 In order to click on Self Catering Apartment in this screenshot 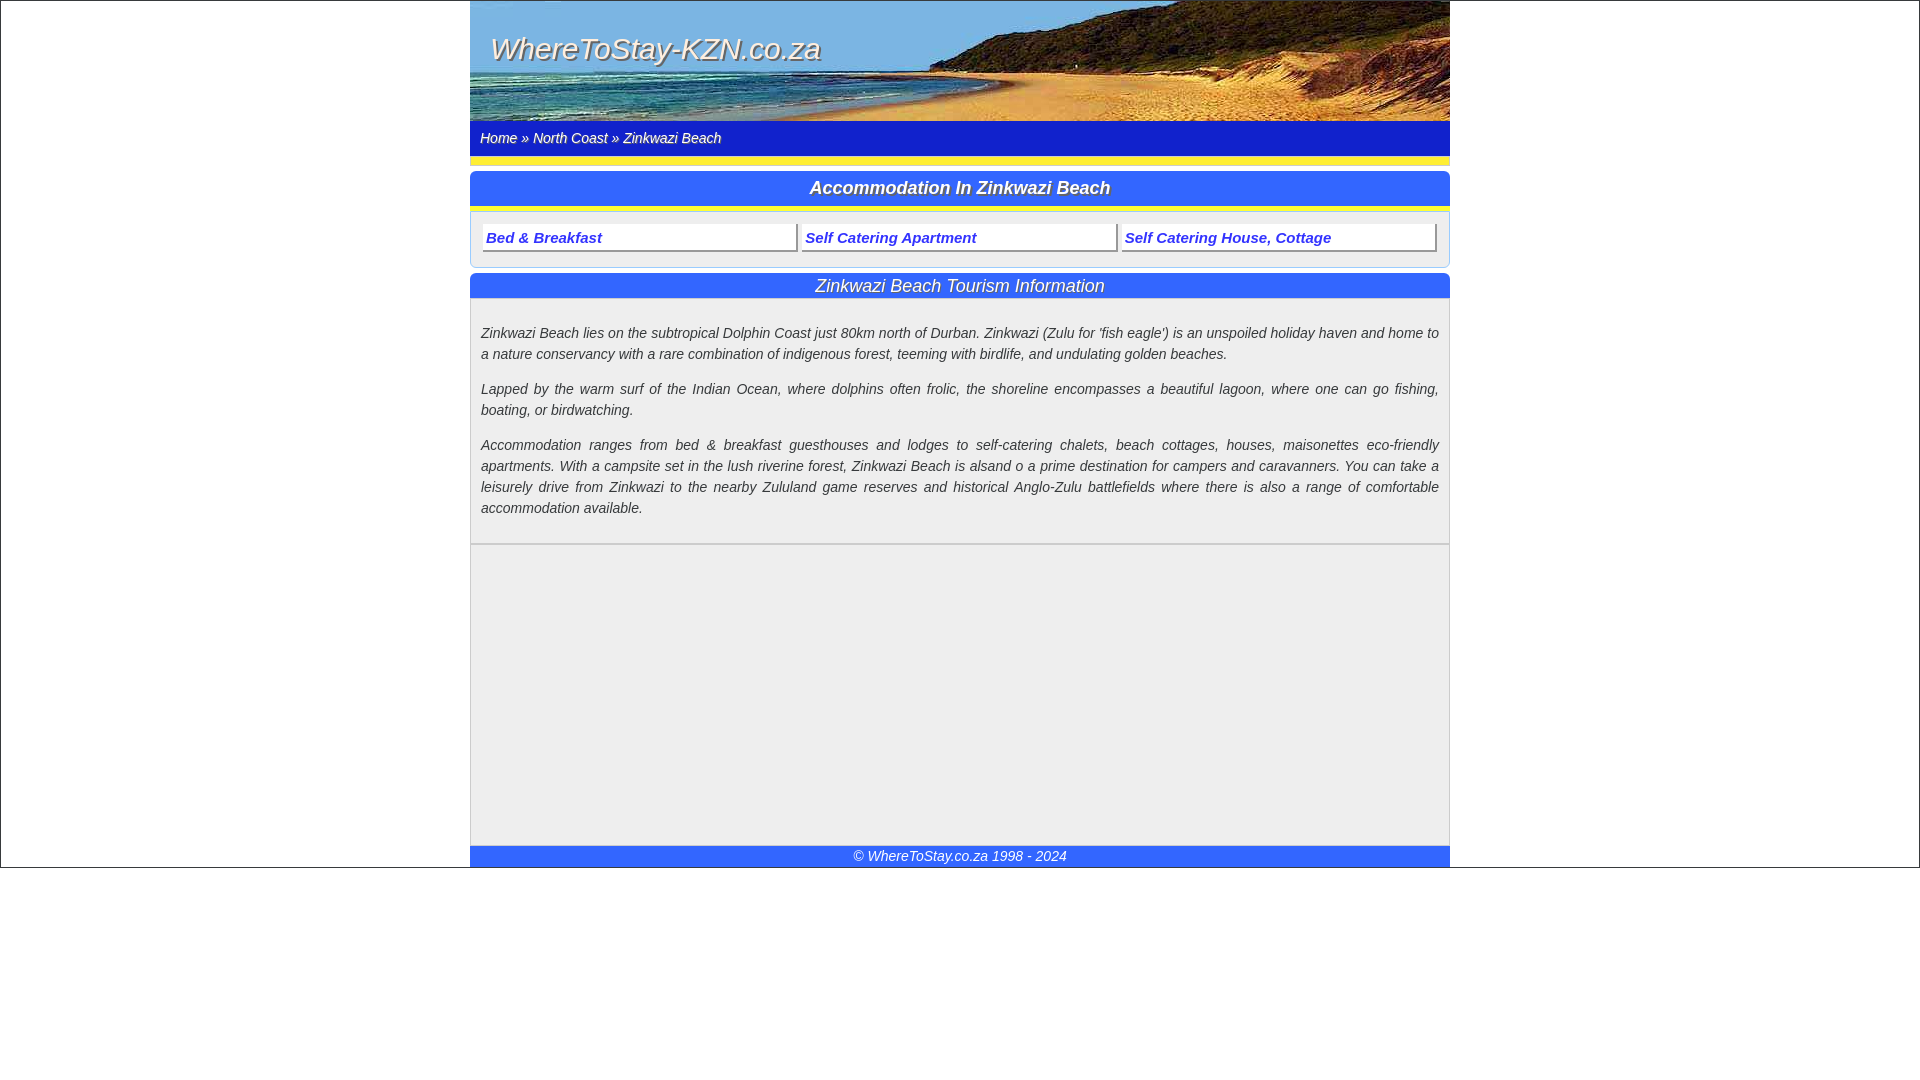, I will do `click(960, 237)`.